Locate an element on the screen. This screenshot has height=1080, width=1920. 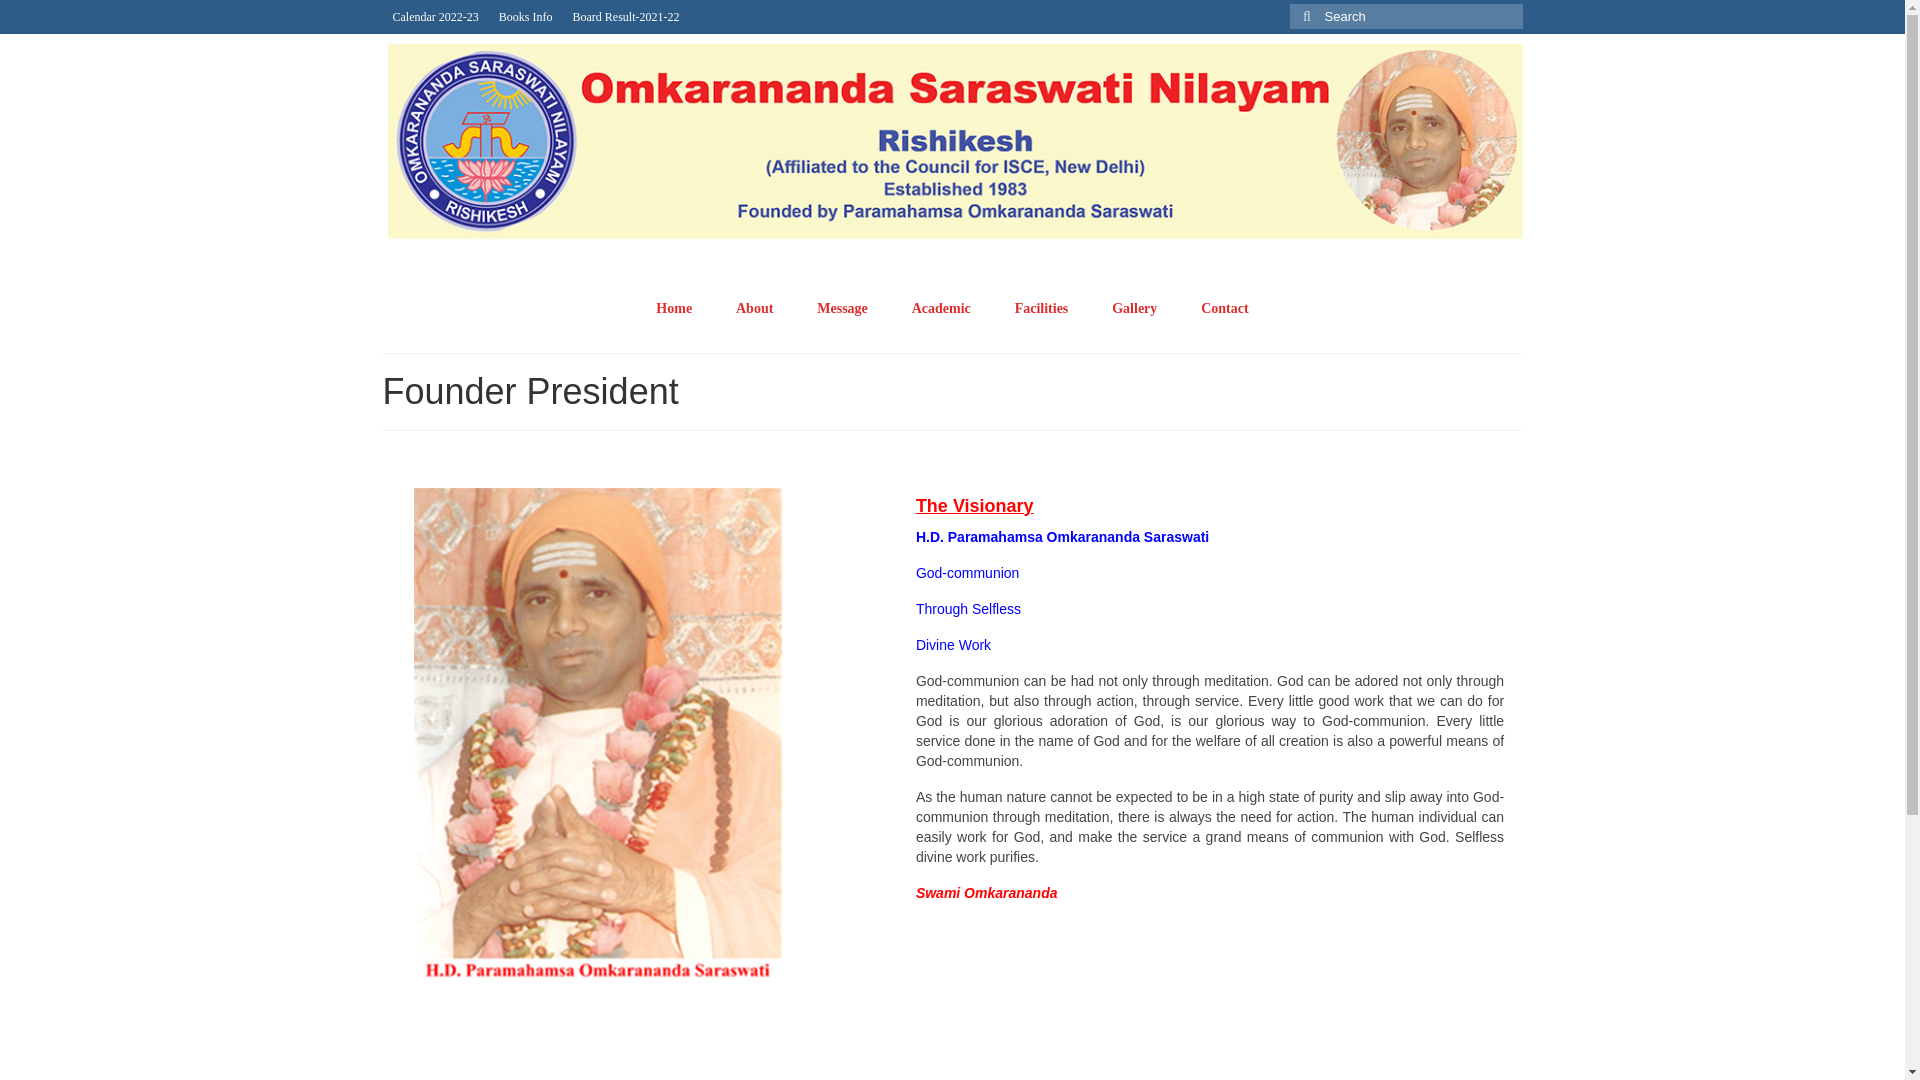
Calendar 2022-23 is located at coordinates (434, 16).